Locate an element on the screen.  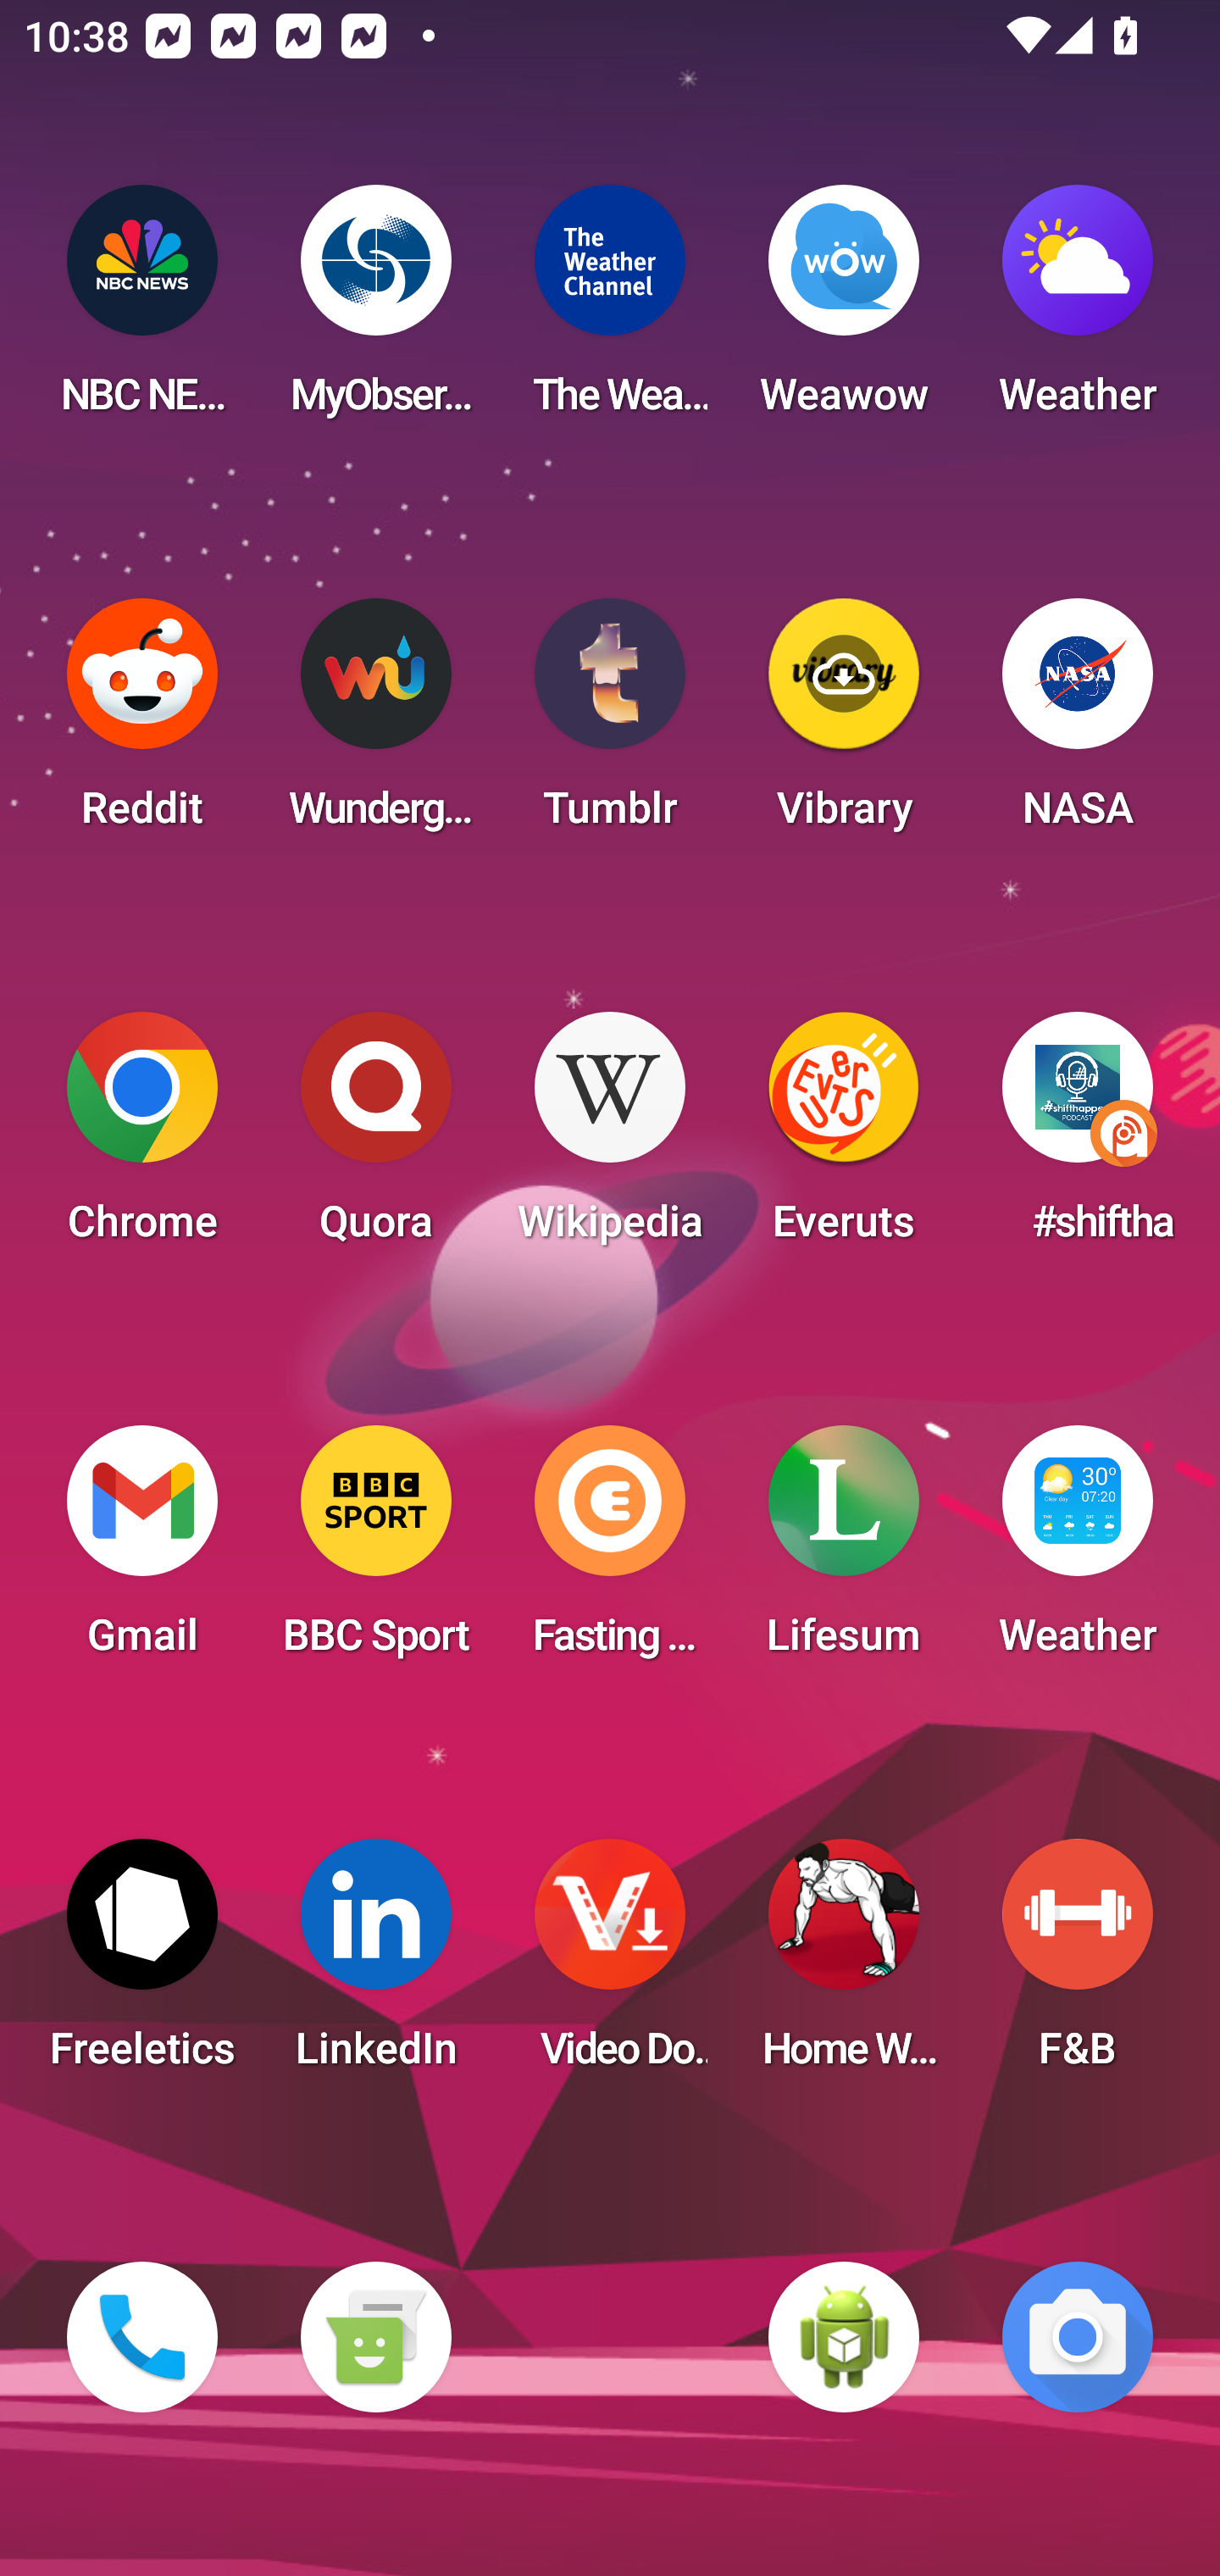
The Weather Channel is located at coordinates (610, 310).